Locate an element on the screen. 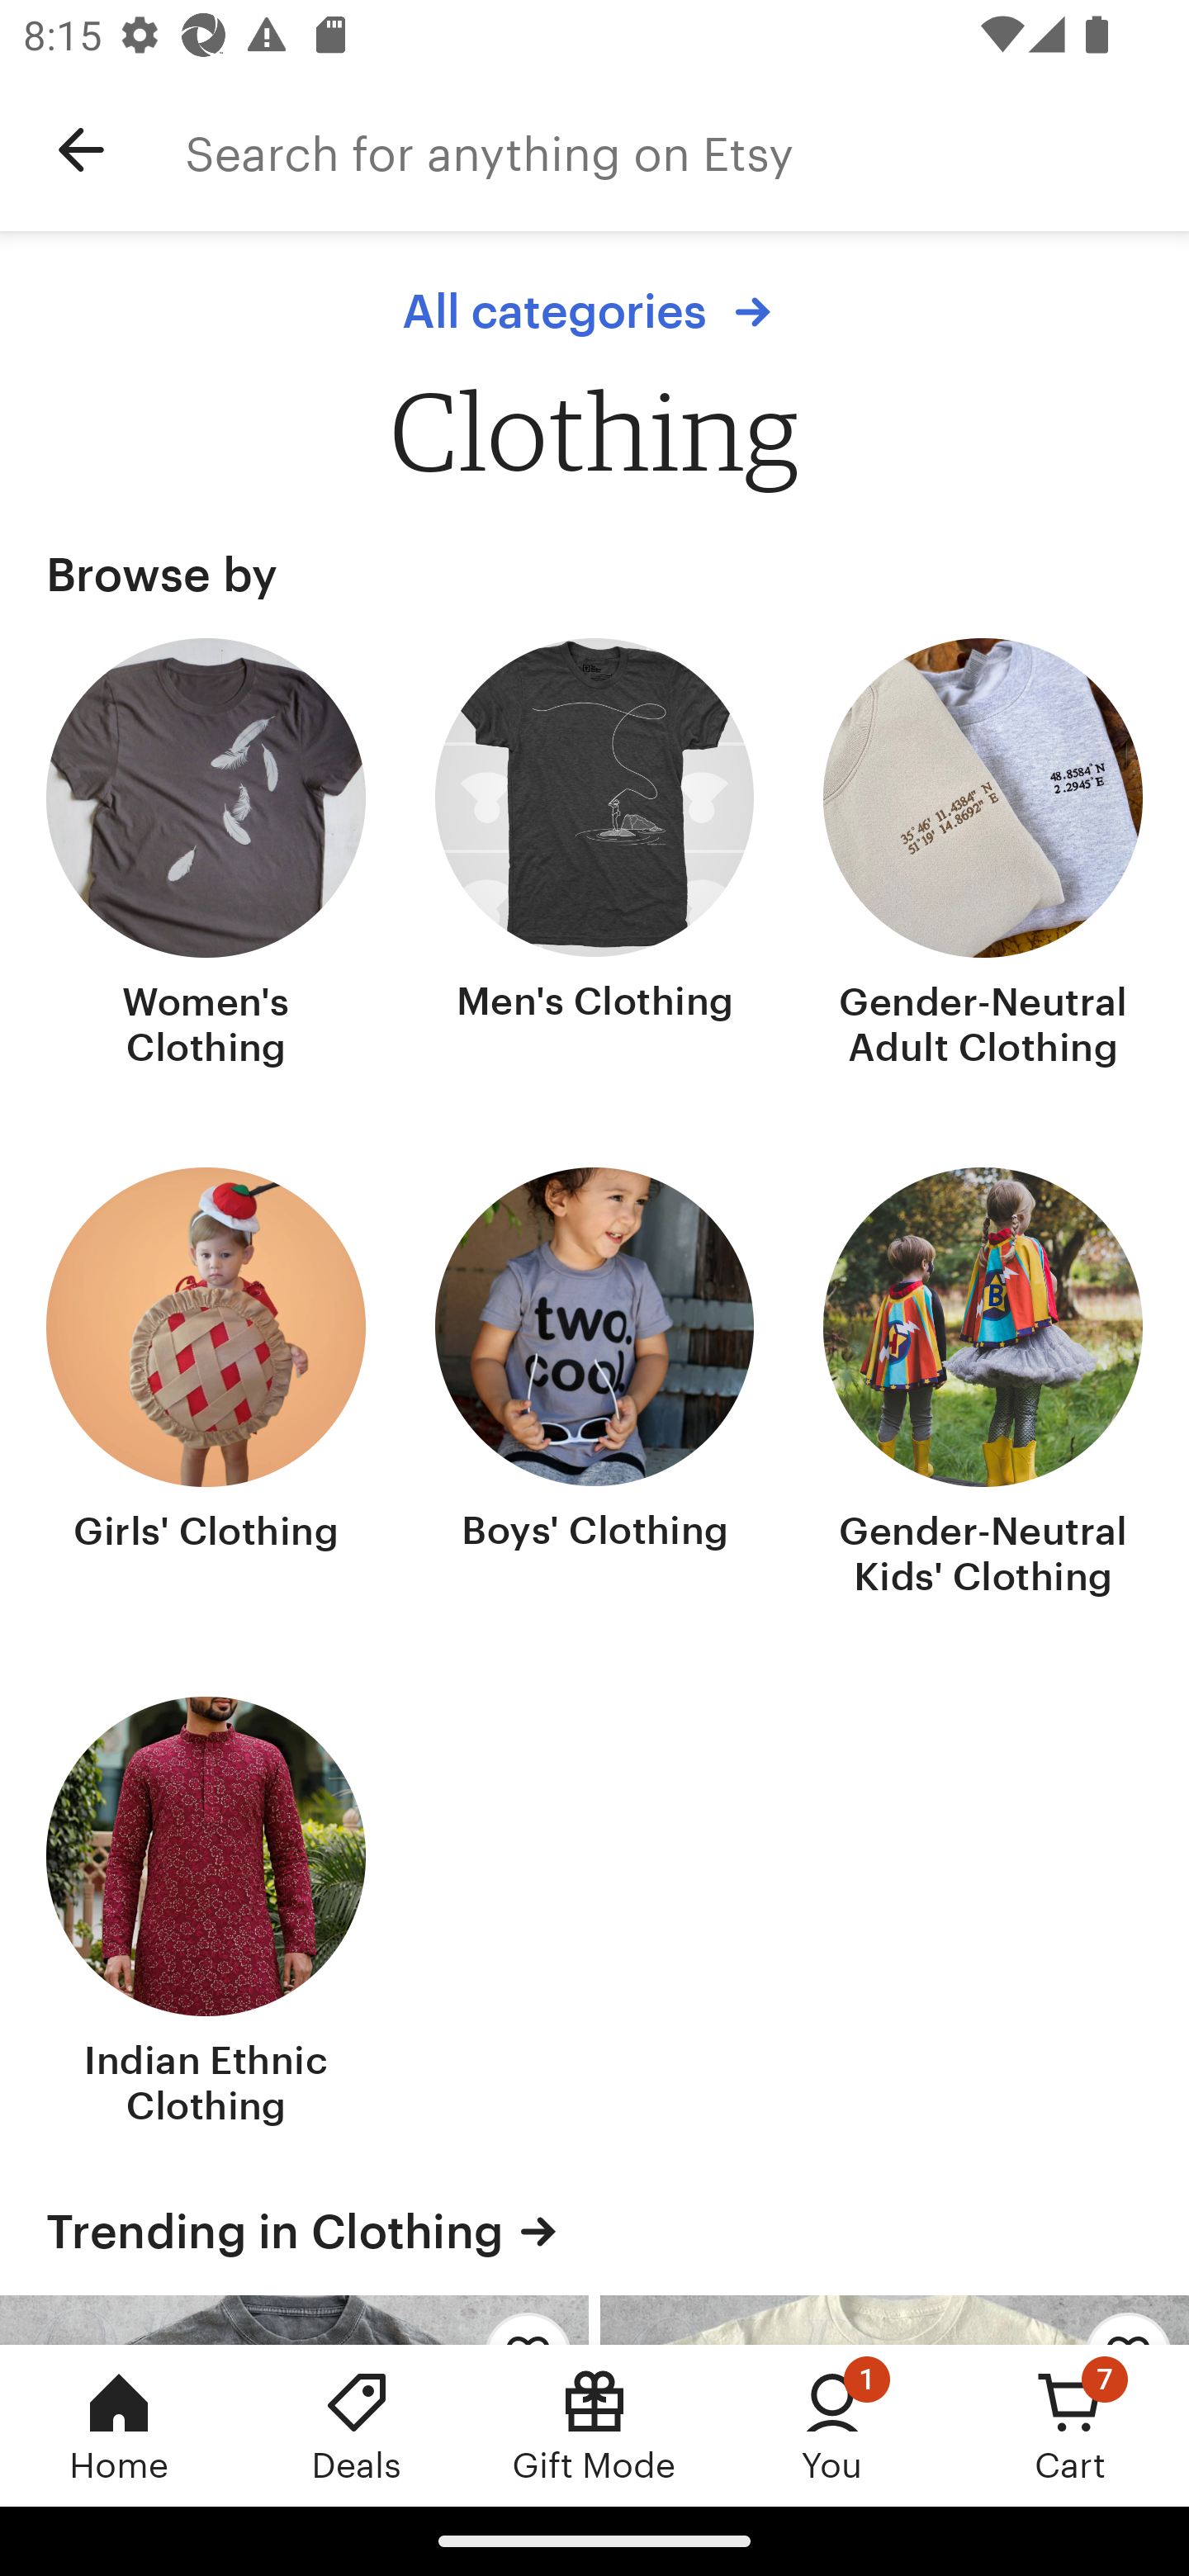 This screenshot has height=2576, width=1189. Indian Ethnic Clothing is located at coordinates (206, 1915).